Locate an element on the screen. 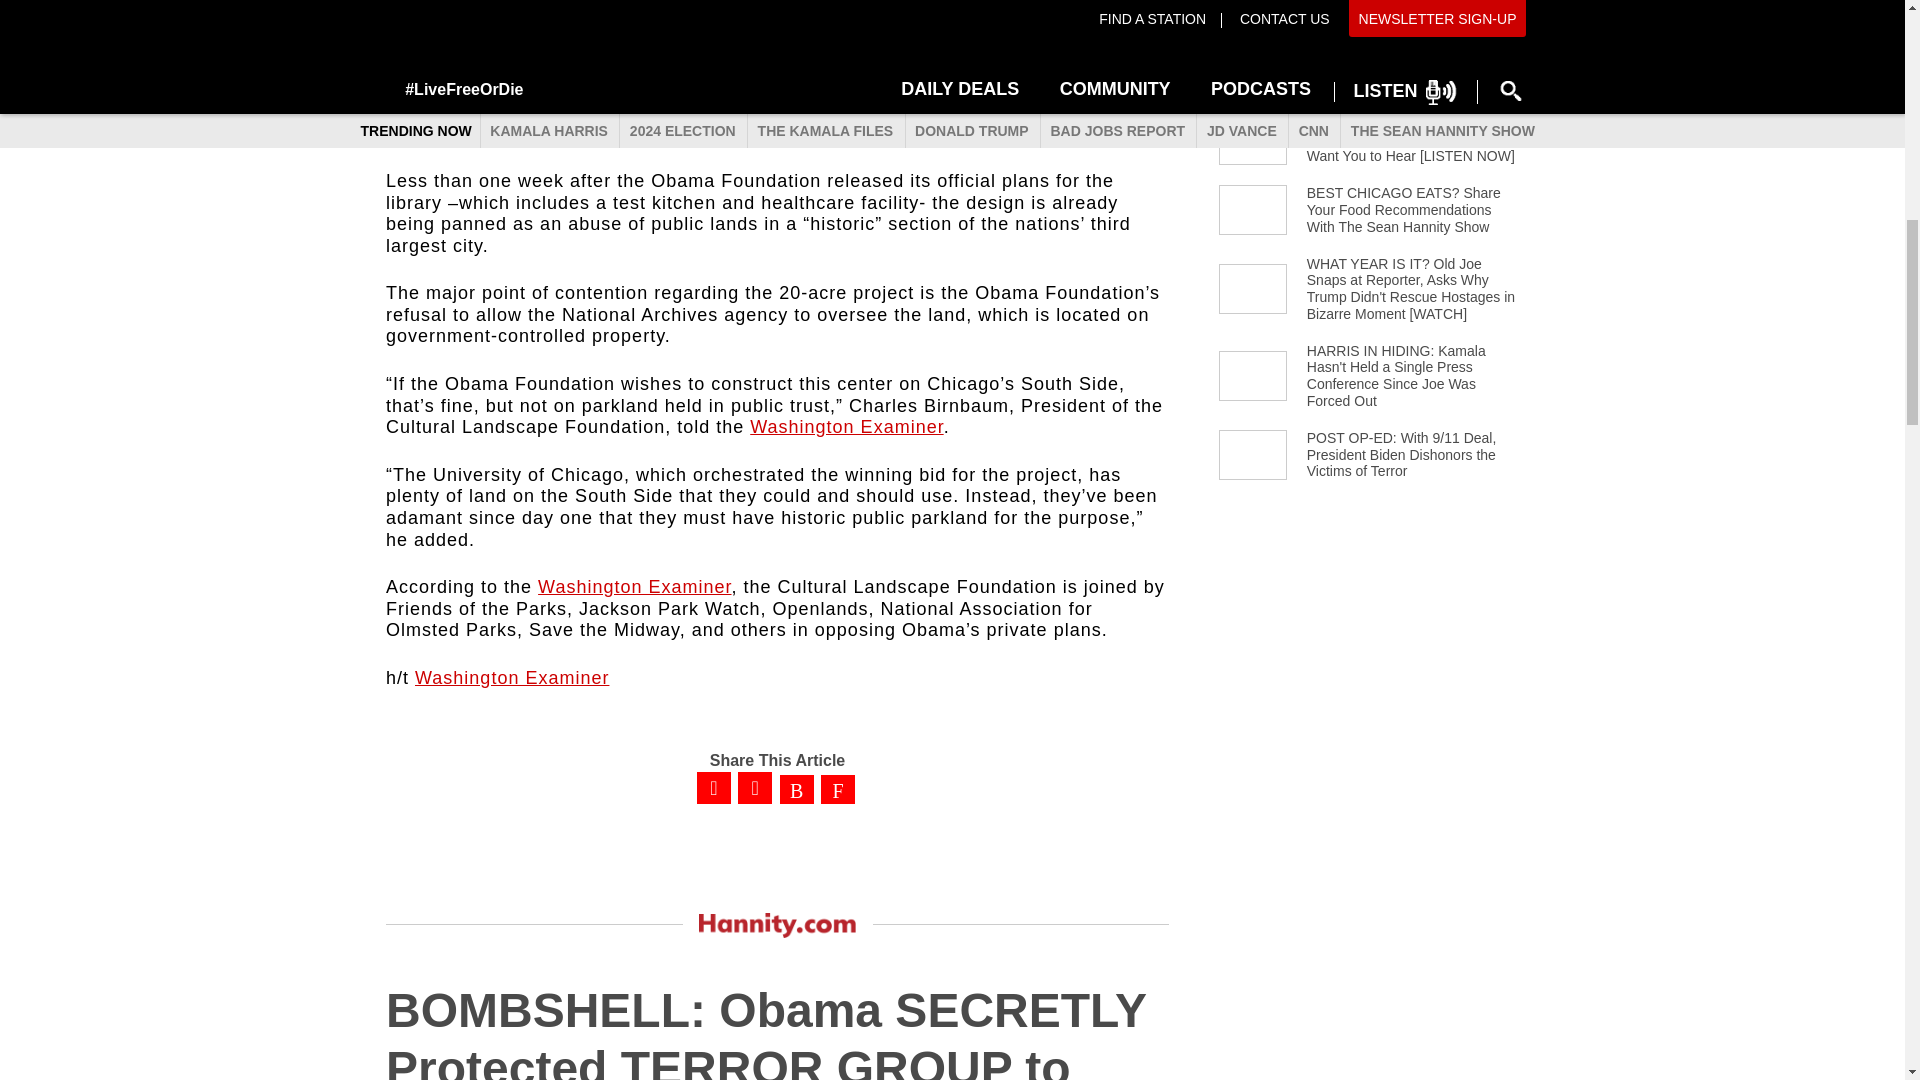 This screenshot has width=1920, height=1080. Share on Facebook is located at coordinates (714, 788).